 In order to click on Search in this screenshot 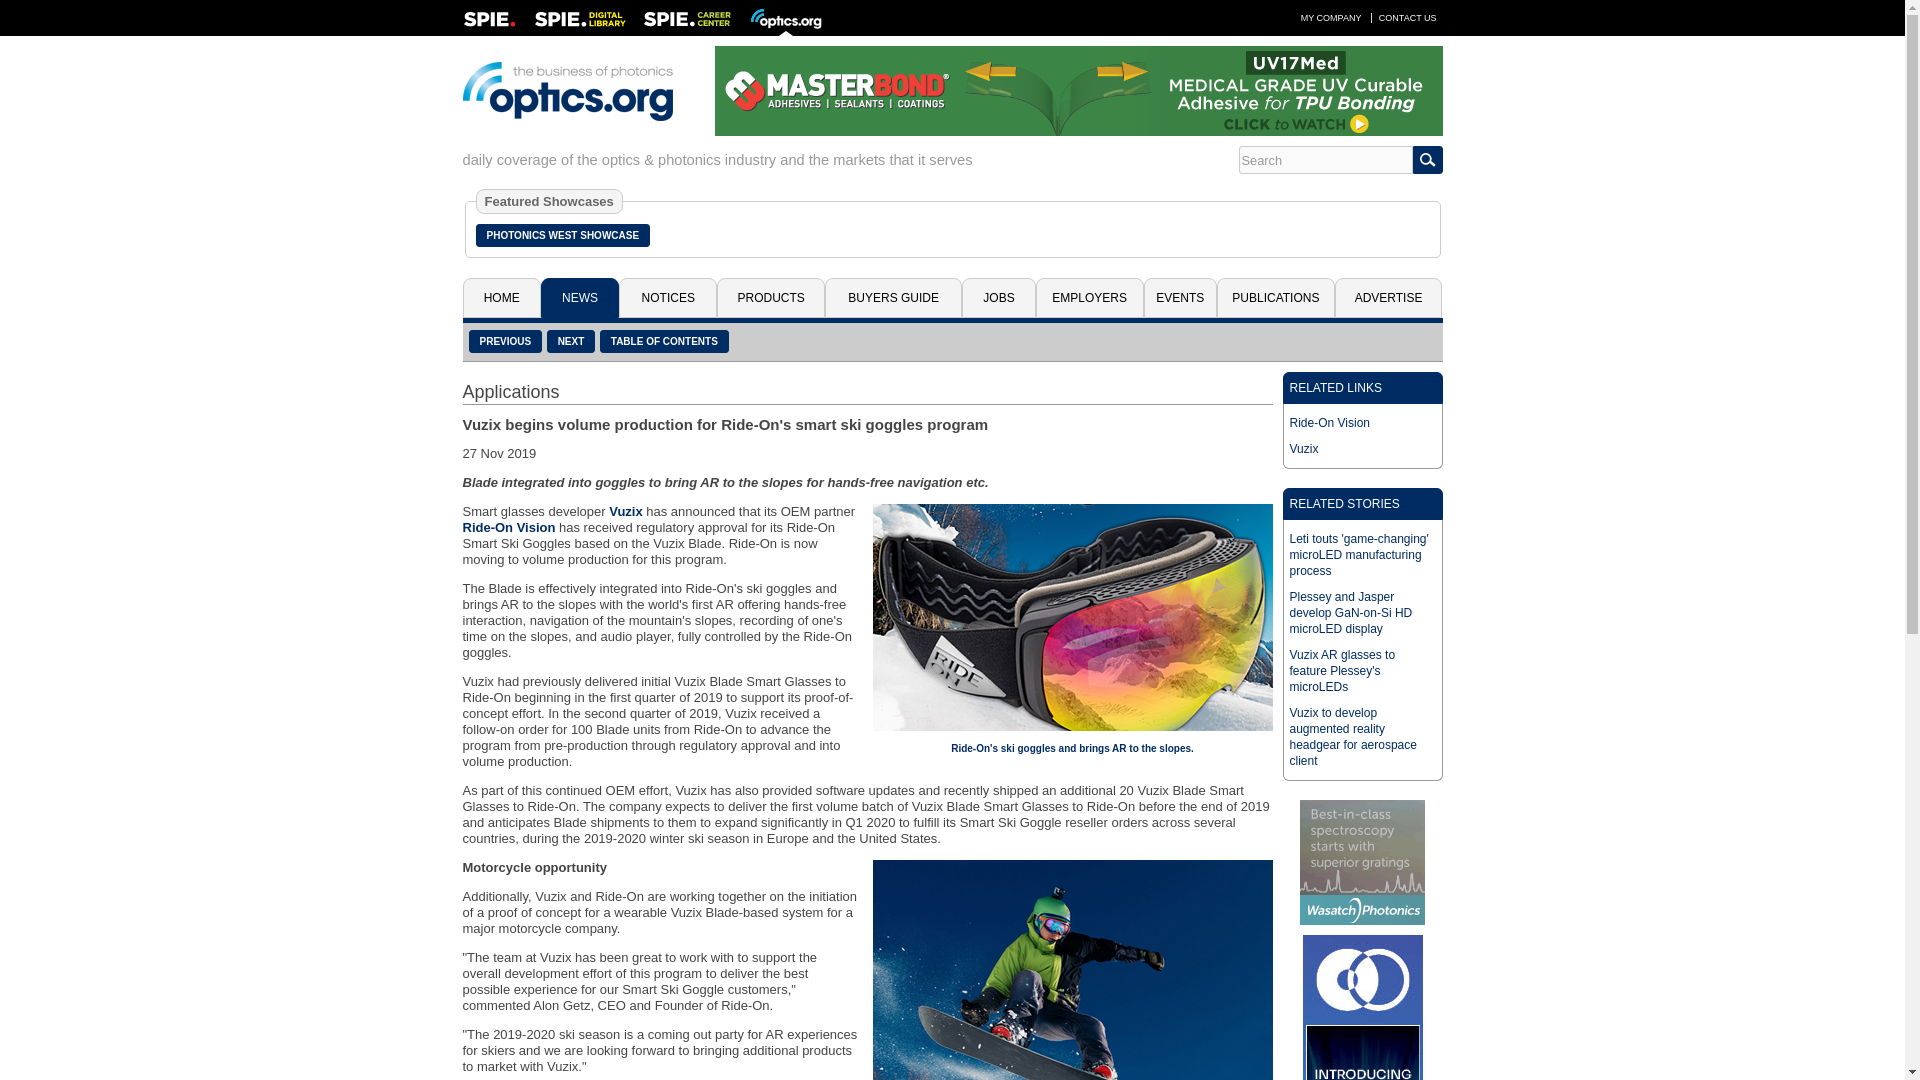, I will do `click(1324, 159)`.